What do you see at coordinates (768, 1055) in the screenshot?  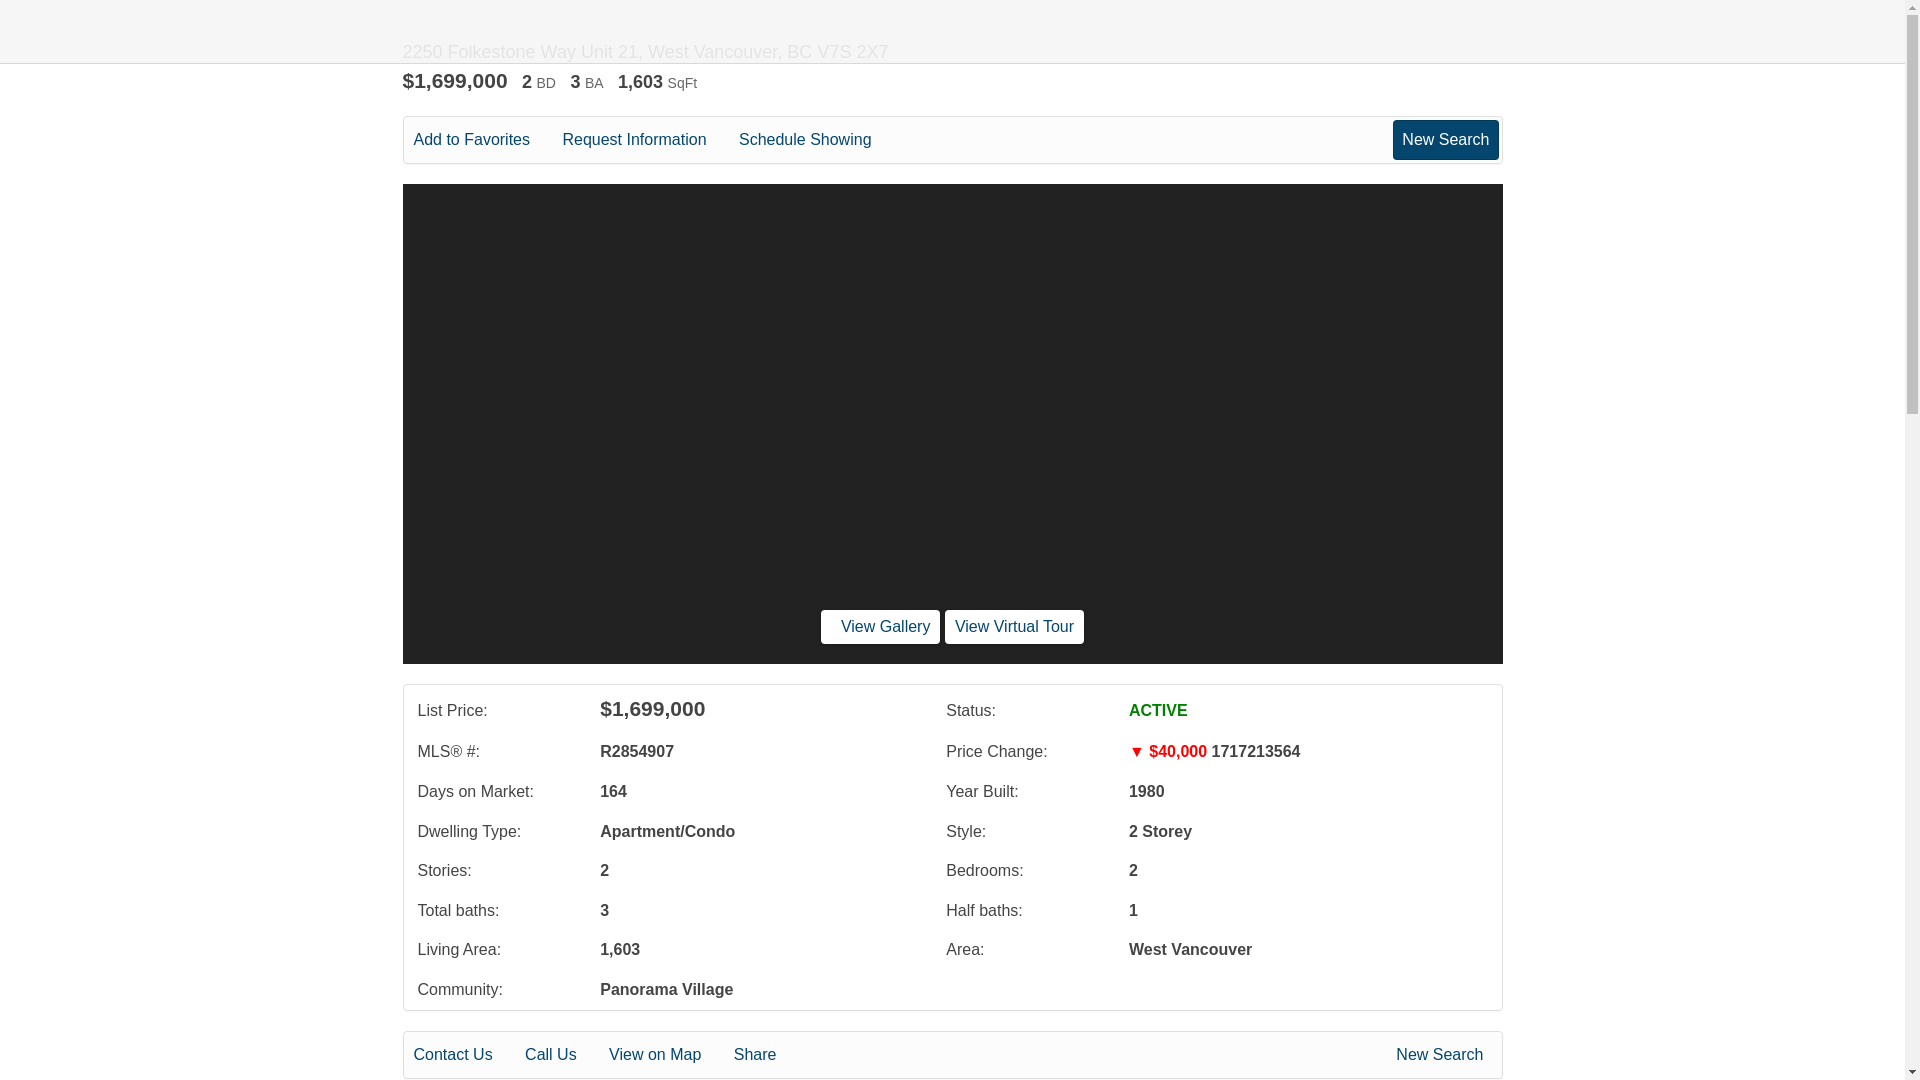 I see `Share` at bounding box center [768, 1055].